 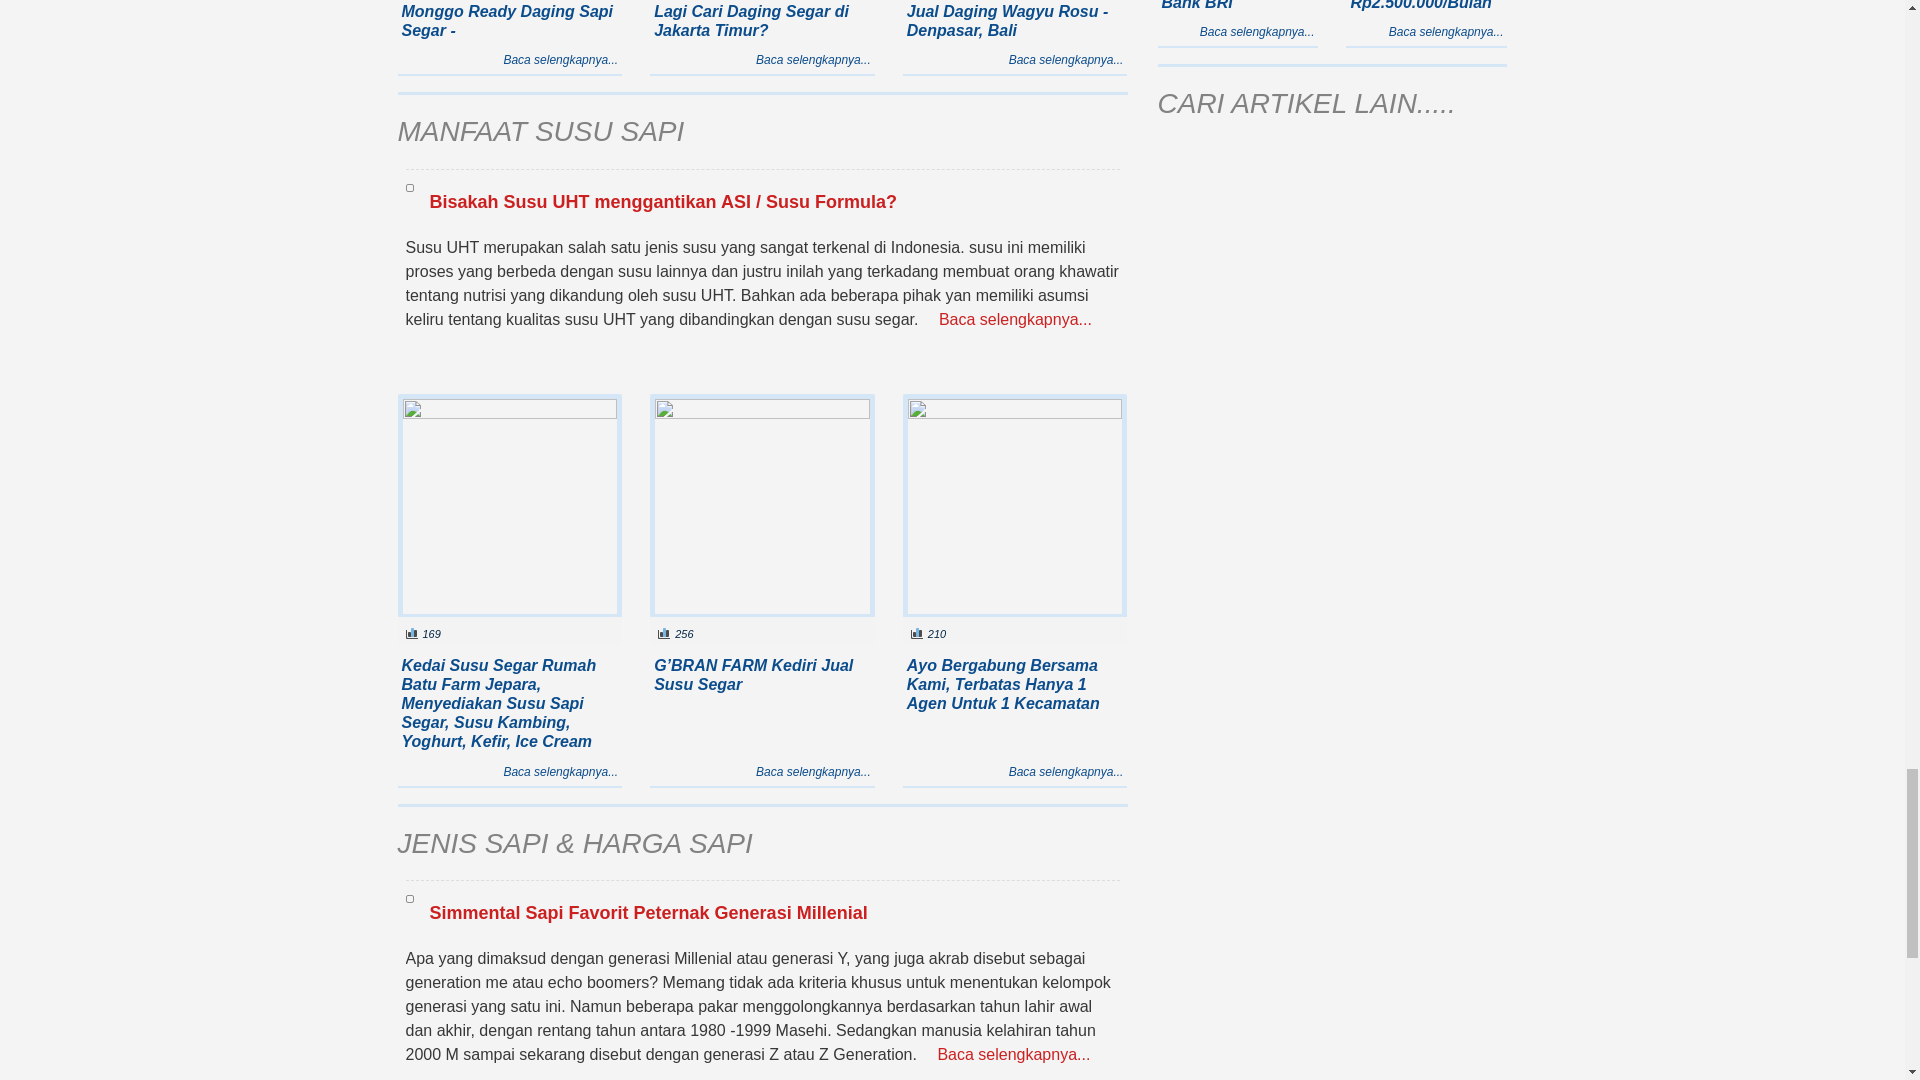 What do you see at coordinates (508, 20) in the screenshot?
I see `Monggo Ready Daging Sapi Segar -` at bounding box center [508, 20].